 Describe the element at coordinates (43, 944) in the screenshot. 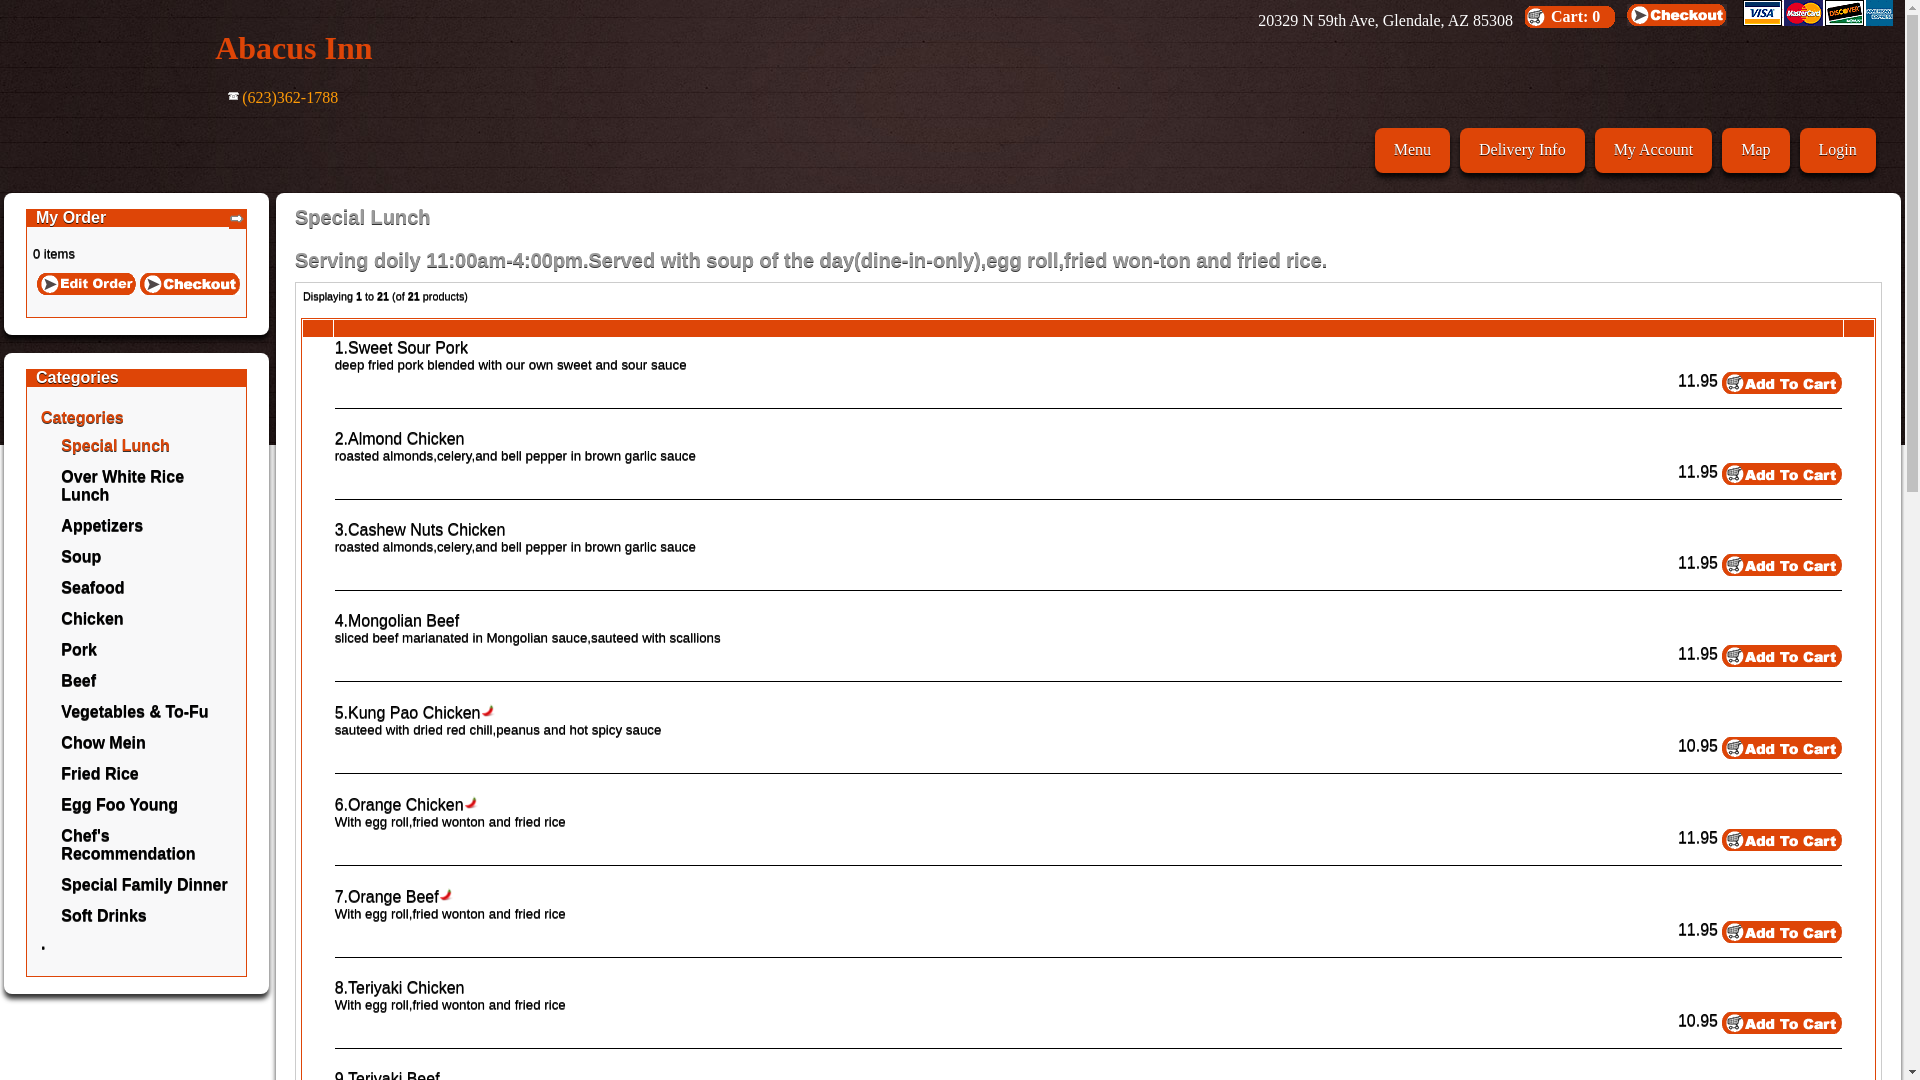

I see `.` at that location.